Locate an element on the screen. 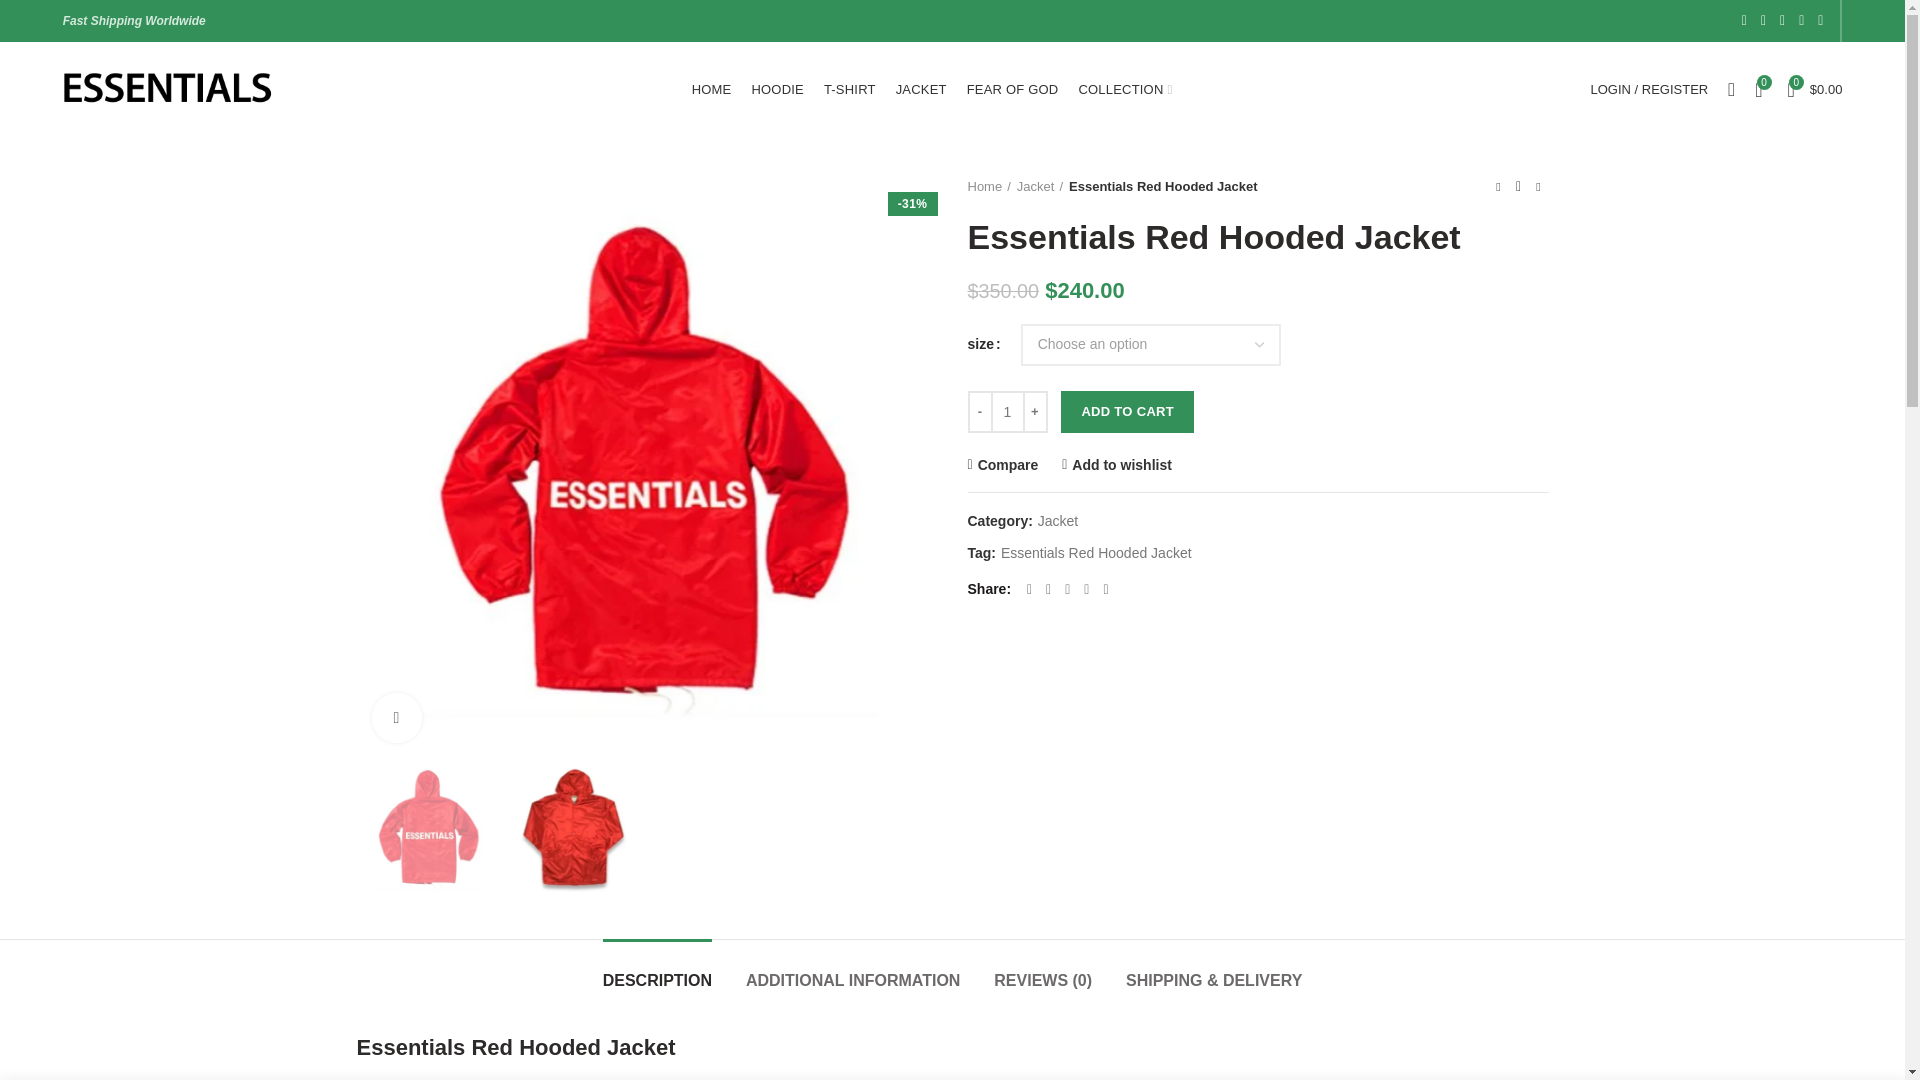  T-SHIRT is located at coordinates (850, 90).